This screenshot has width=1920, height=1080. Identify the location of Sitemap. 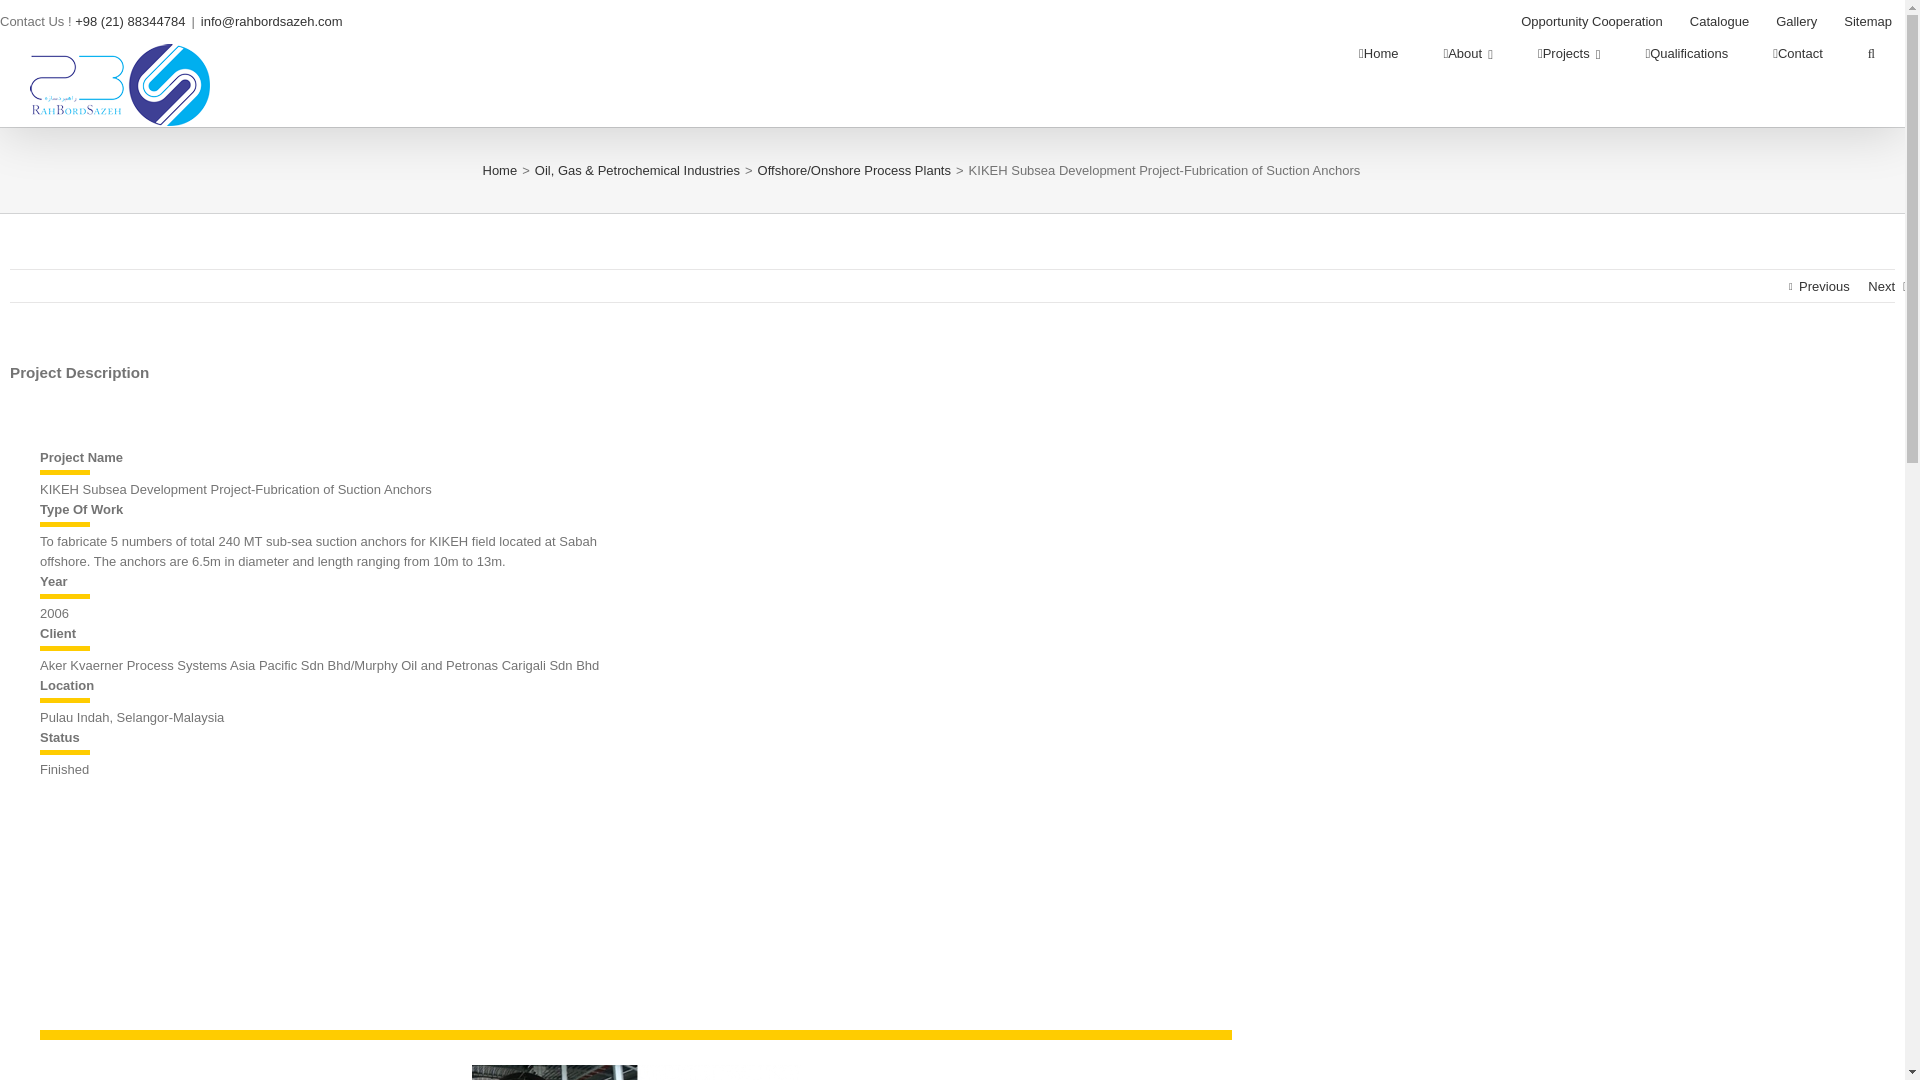
(1868, 22).